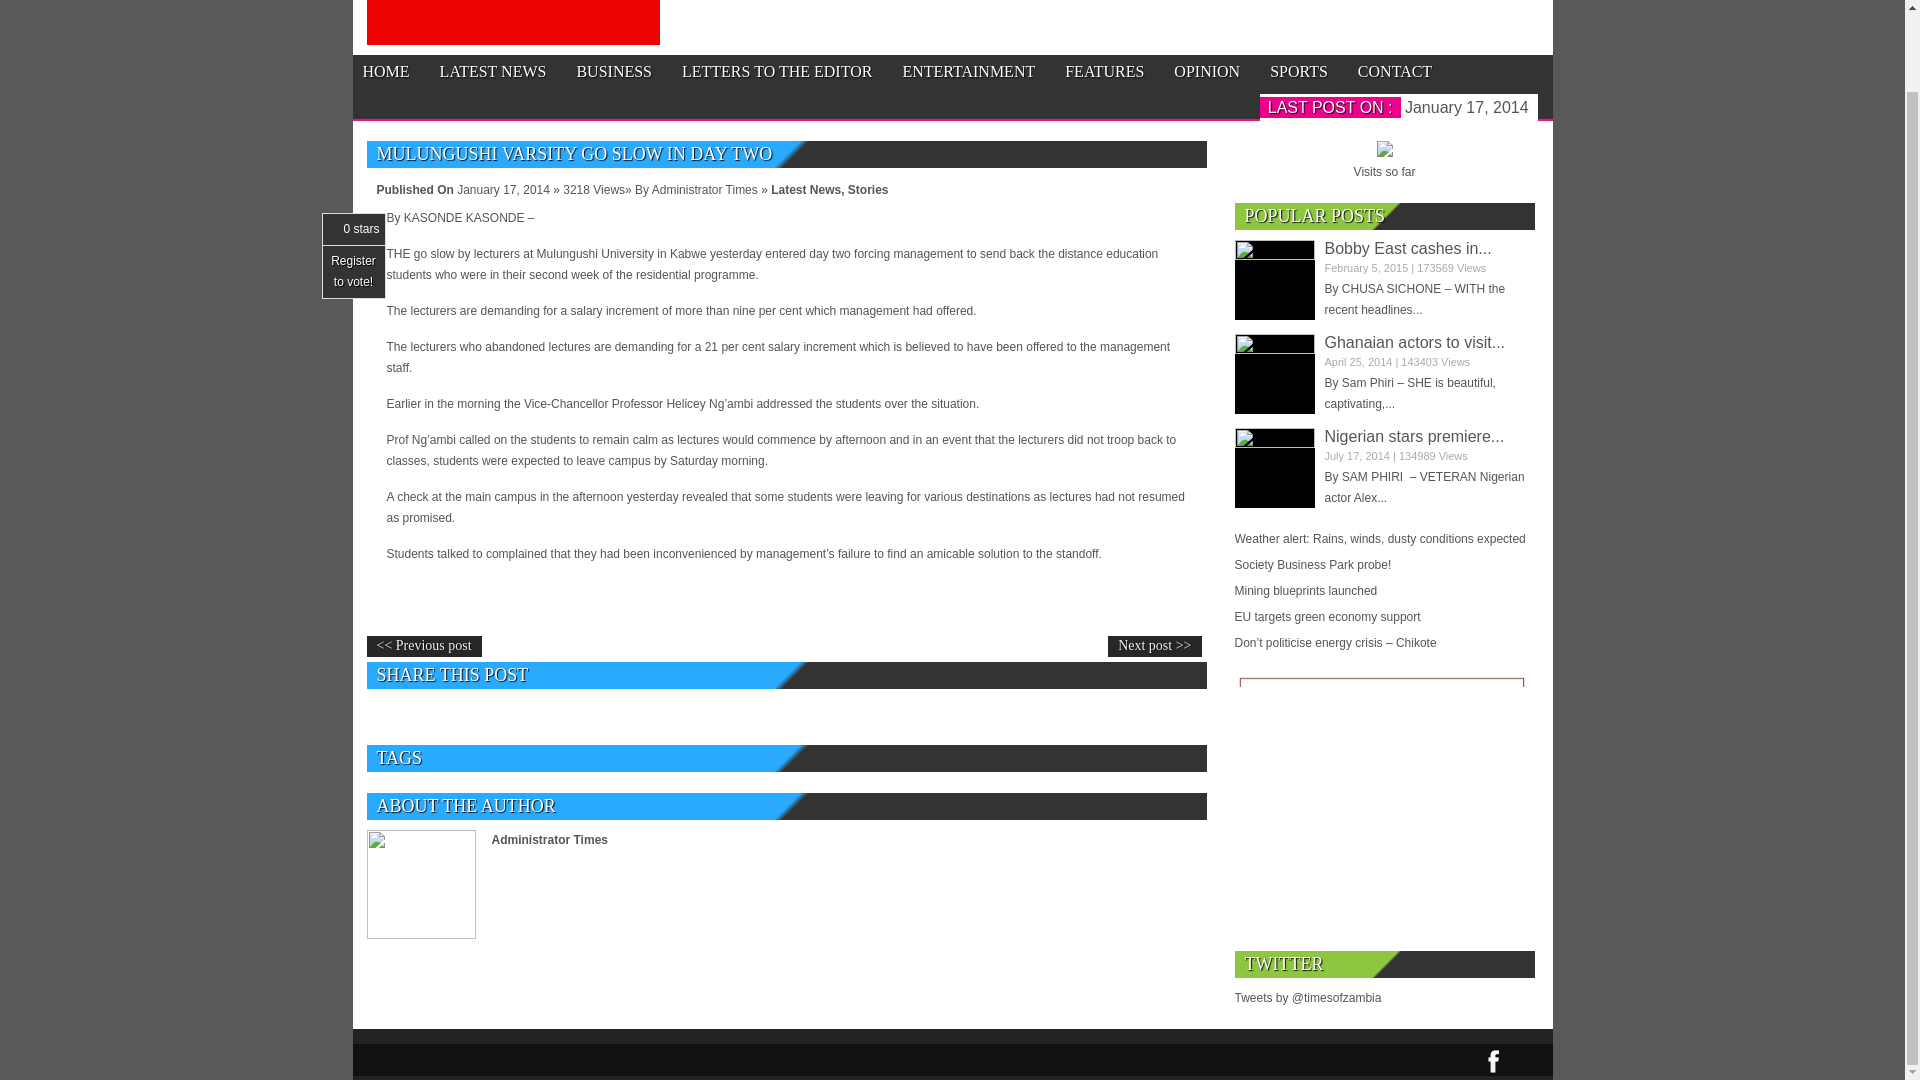 The height and width of the screenshot is (1080, 1920). I want to click on BUSINESS, so click(614, 72).